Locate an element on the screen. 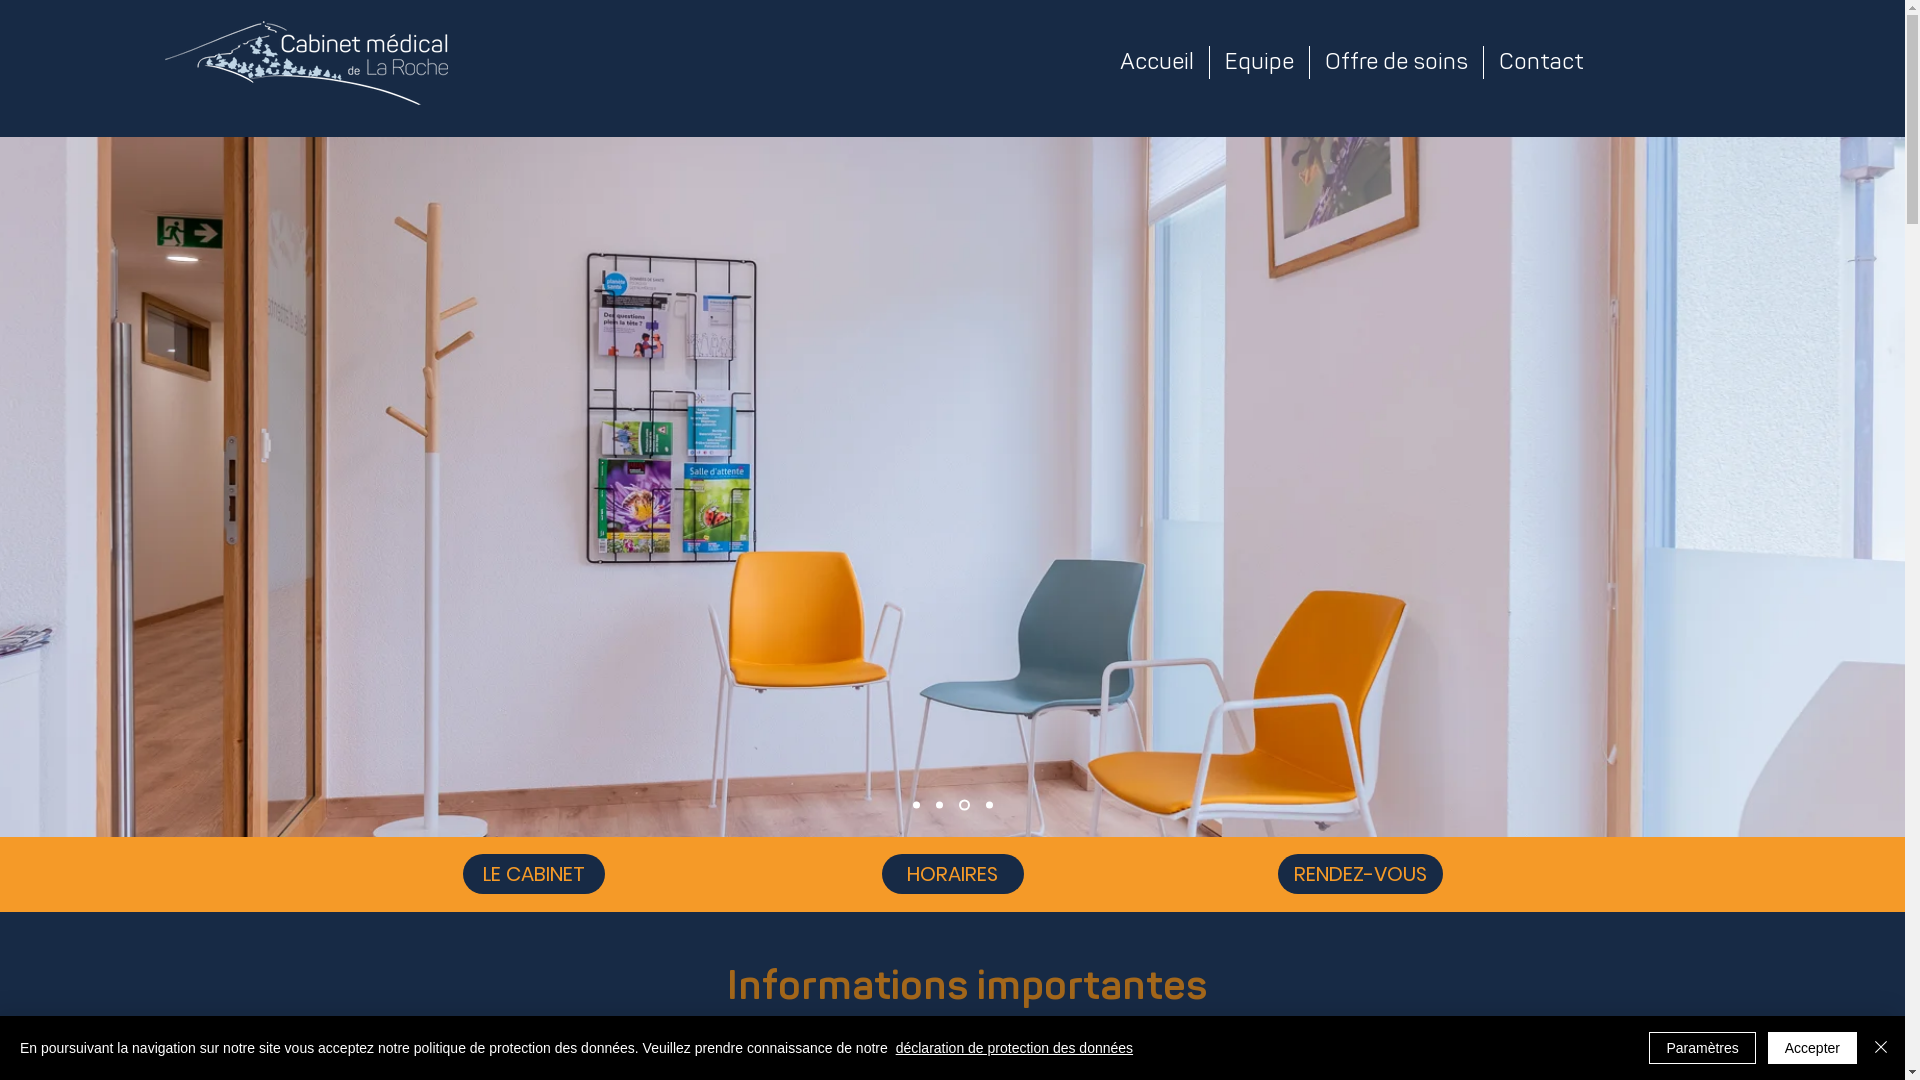 Image resolution: width=1920 pixels, height=1080 pixels. Accepter is located at coordinates (1812, 1048).